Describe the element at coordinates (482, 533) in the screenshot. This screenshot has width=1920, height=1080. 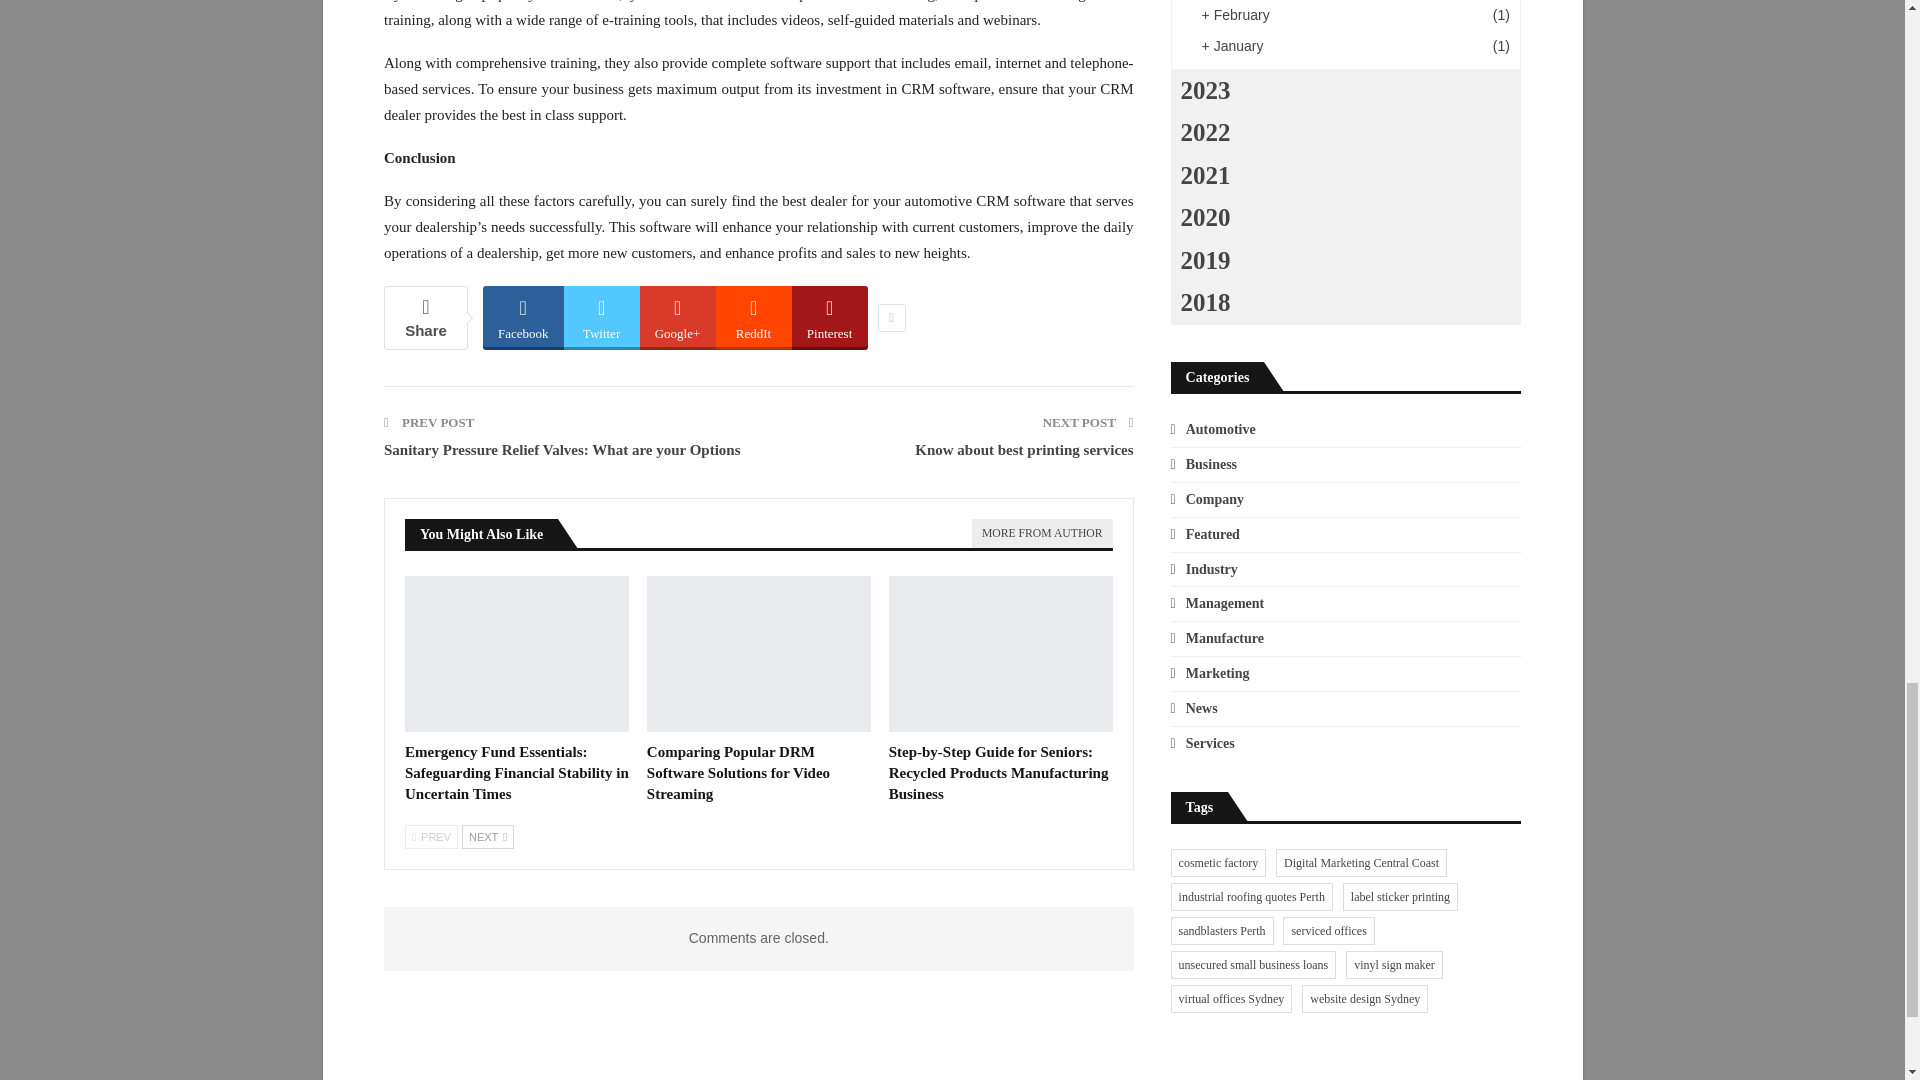
I see `You Might Also Like` at that location.